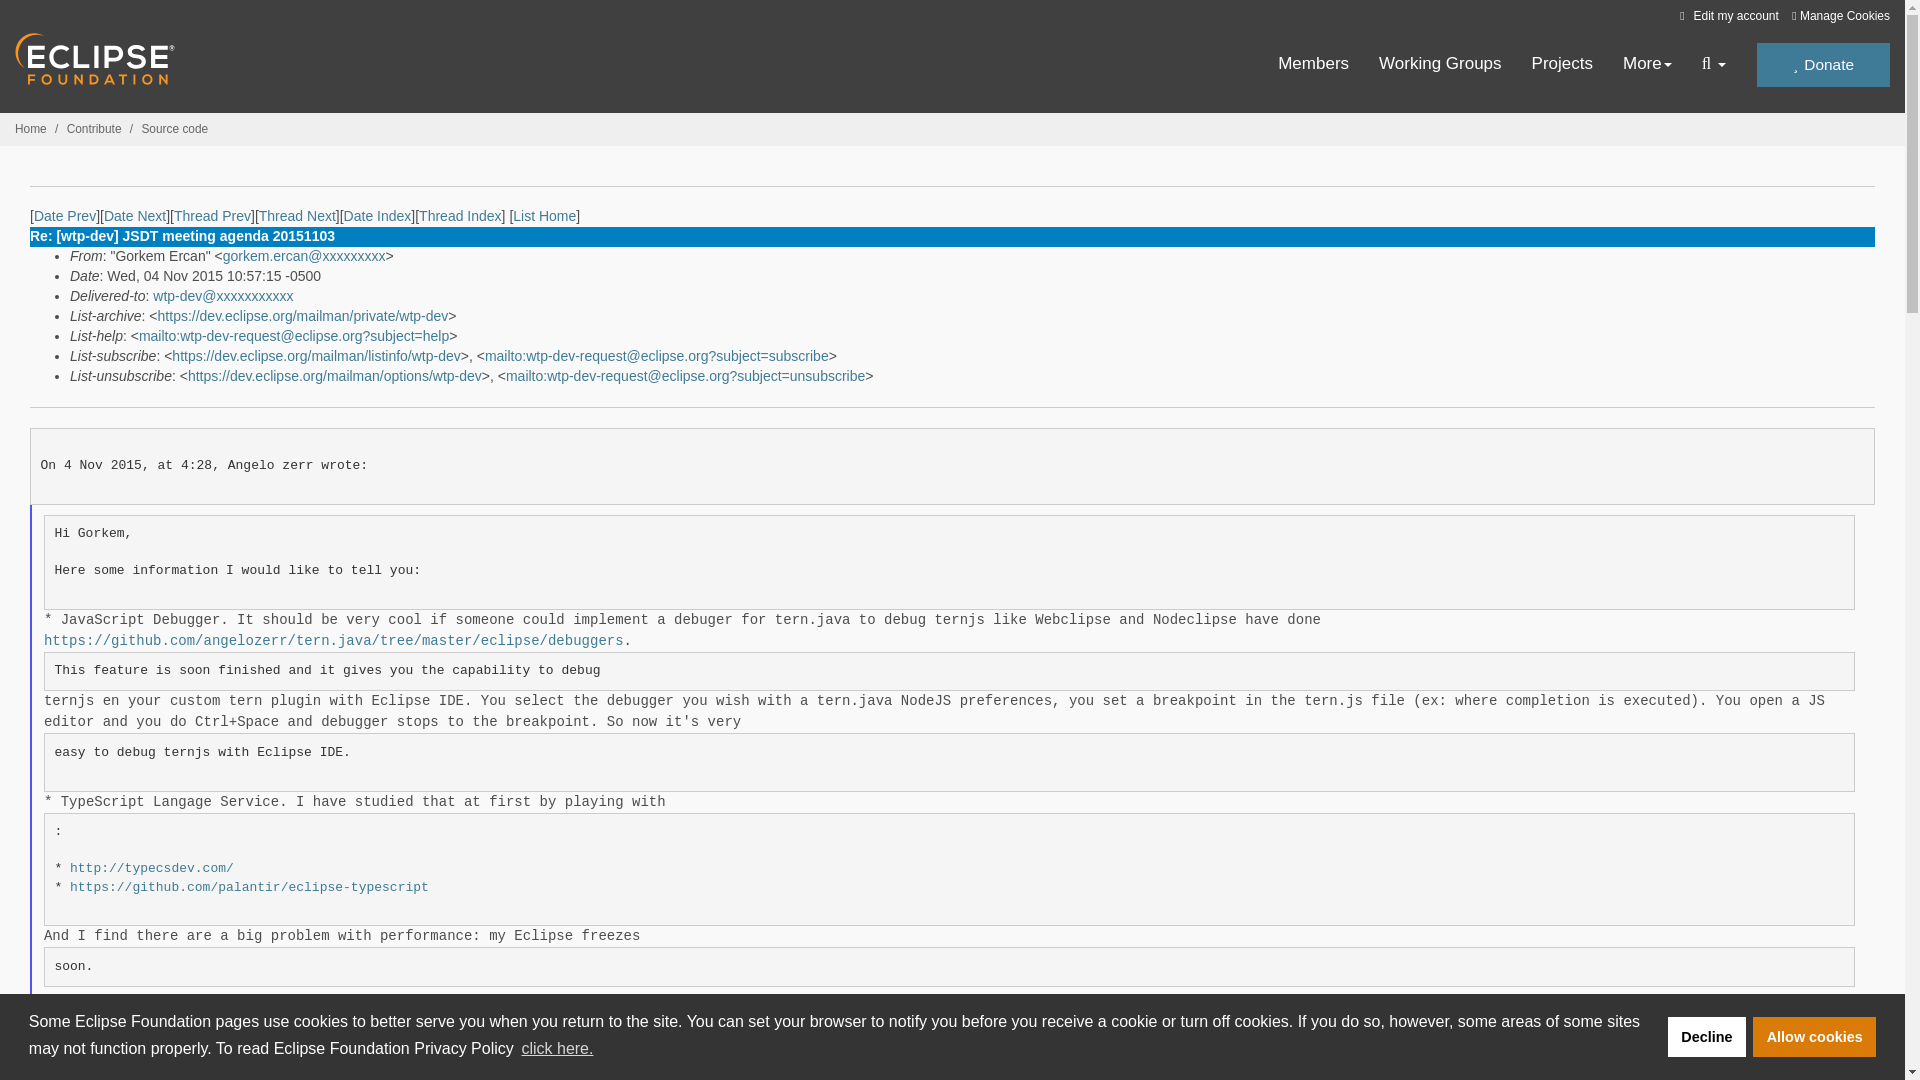  I want to click on More, so click(1647, 64).